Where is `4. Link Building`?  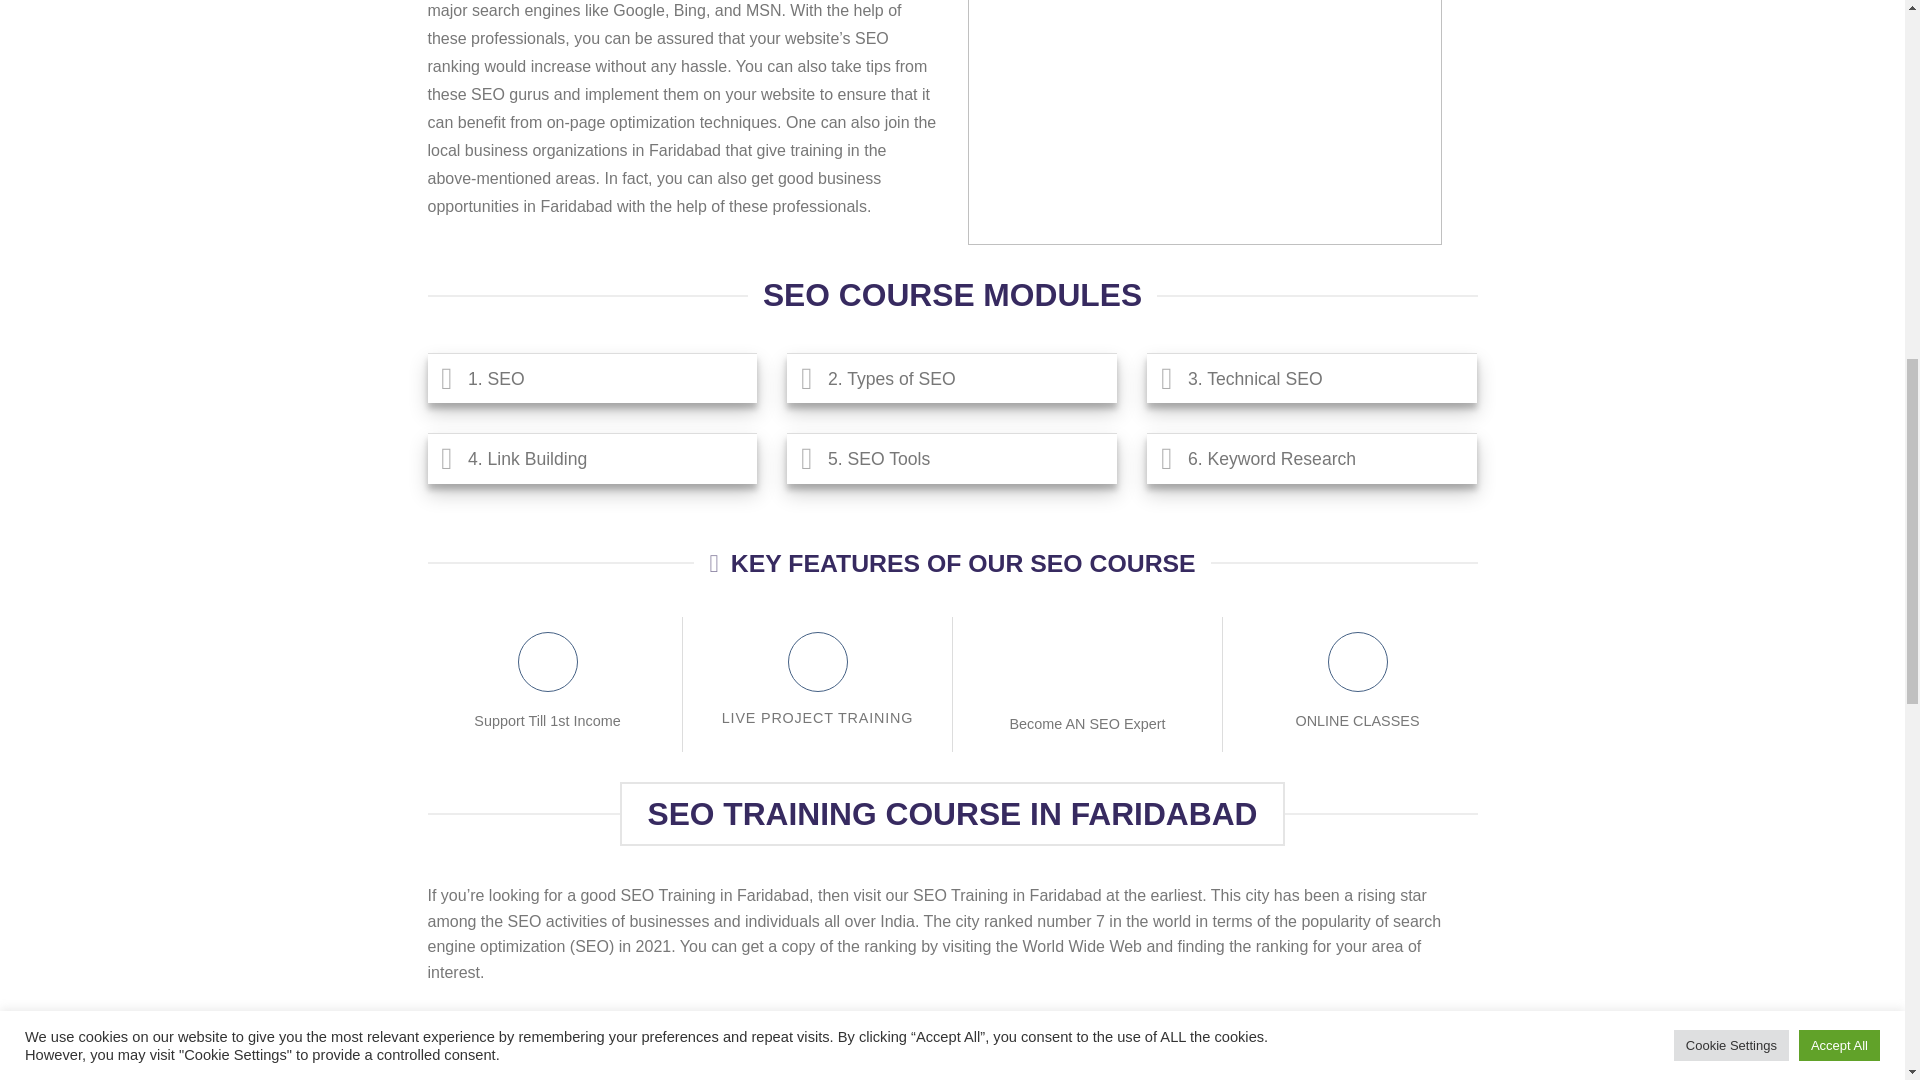
4. Link Building is located at coordinates (593, 458).